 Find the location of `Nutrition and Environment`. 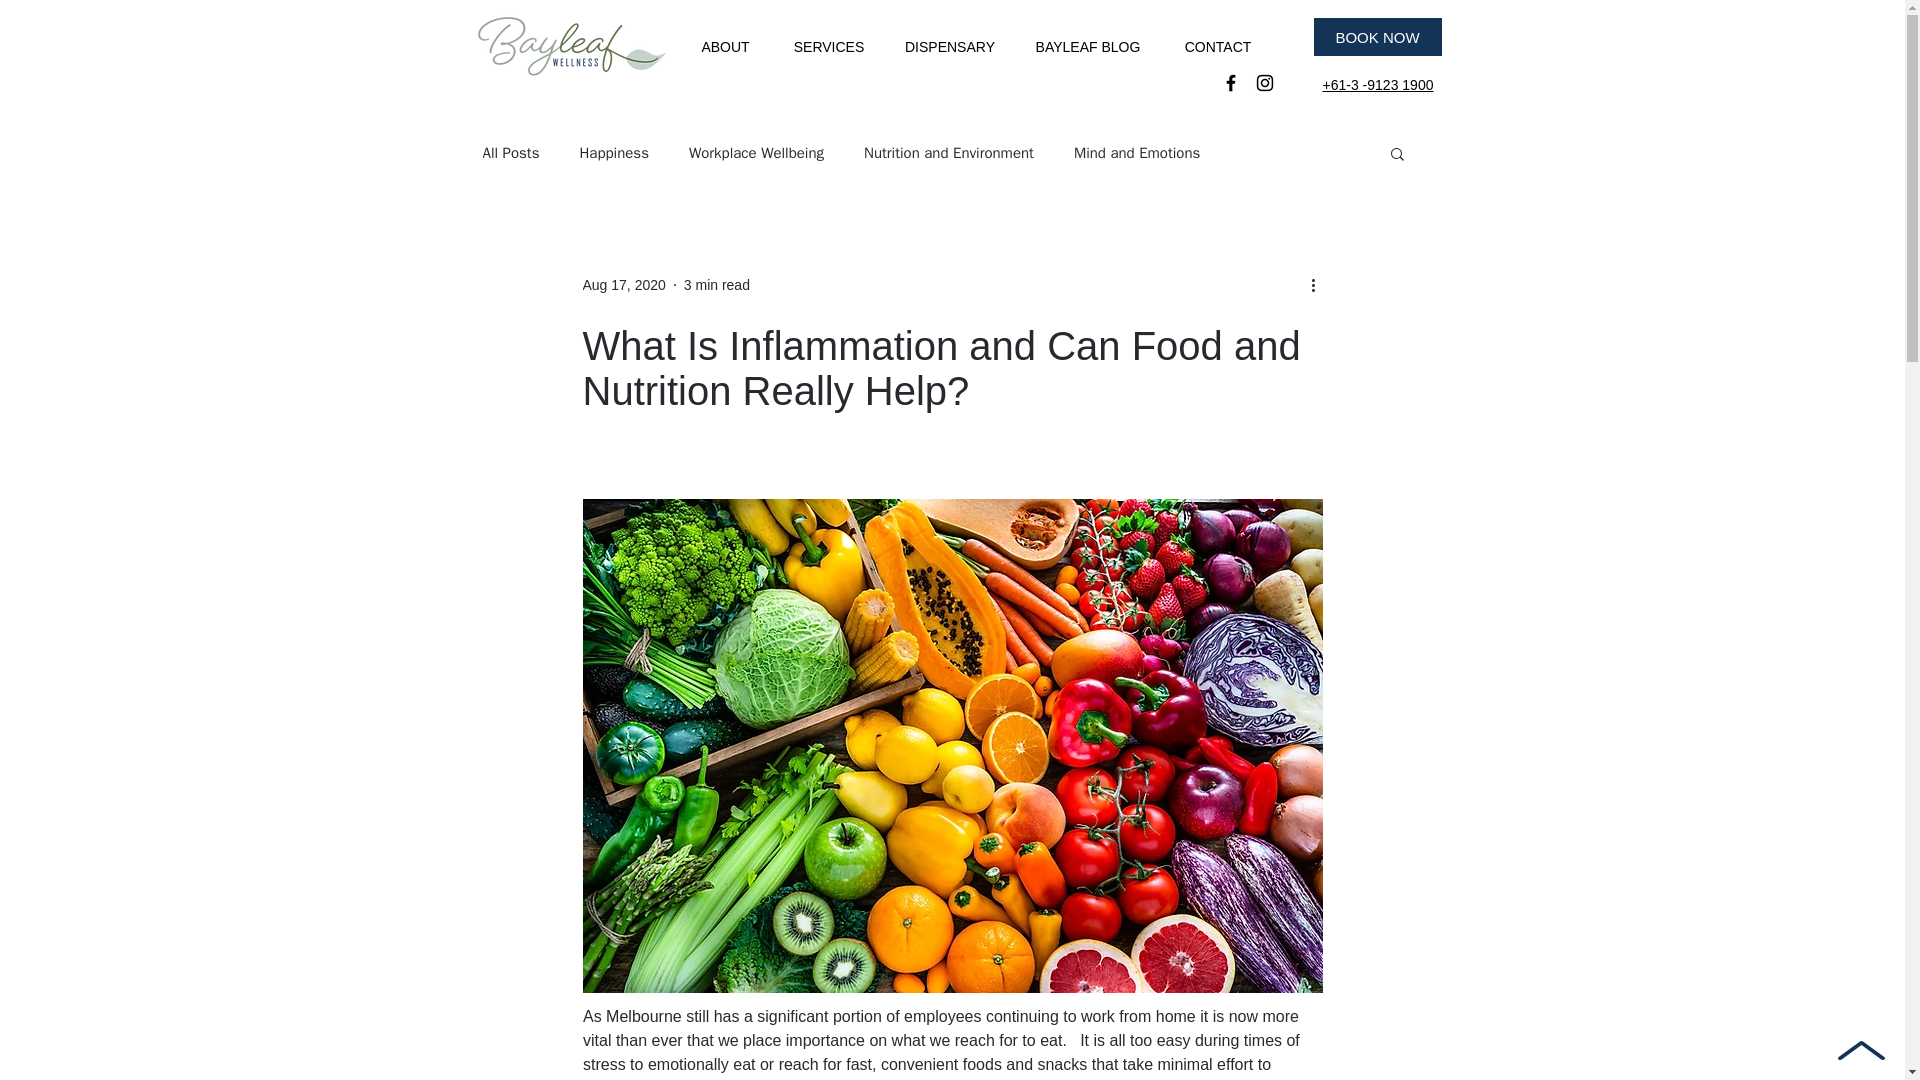

Nutrition and Environment is located at coordinates (949, 153).